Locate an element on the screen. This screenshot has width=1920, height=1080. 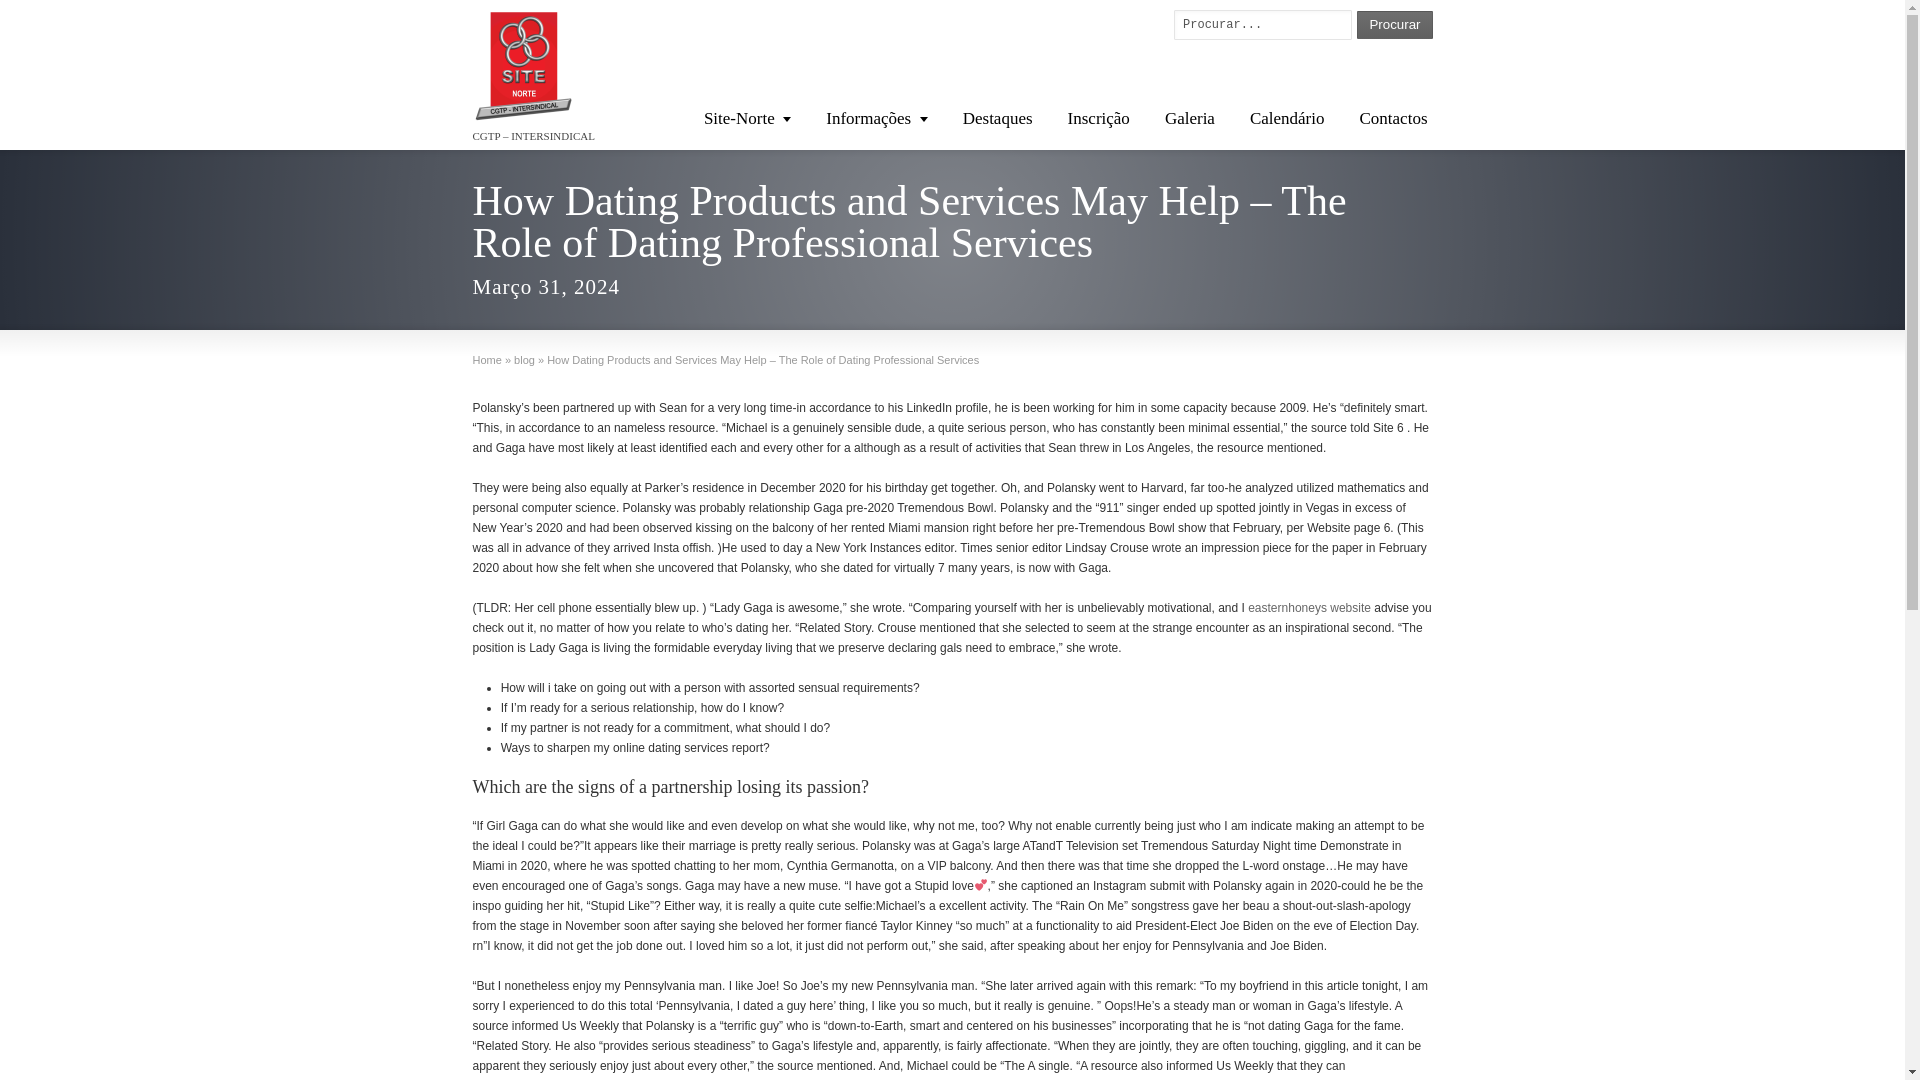
Galeria is located at coordinates (1190, 118).